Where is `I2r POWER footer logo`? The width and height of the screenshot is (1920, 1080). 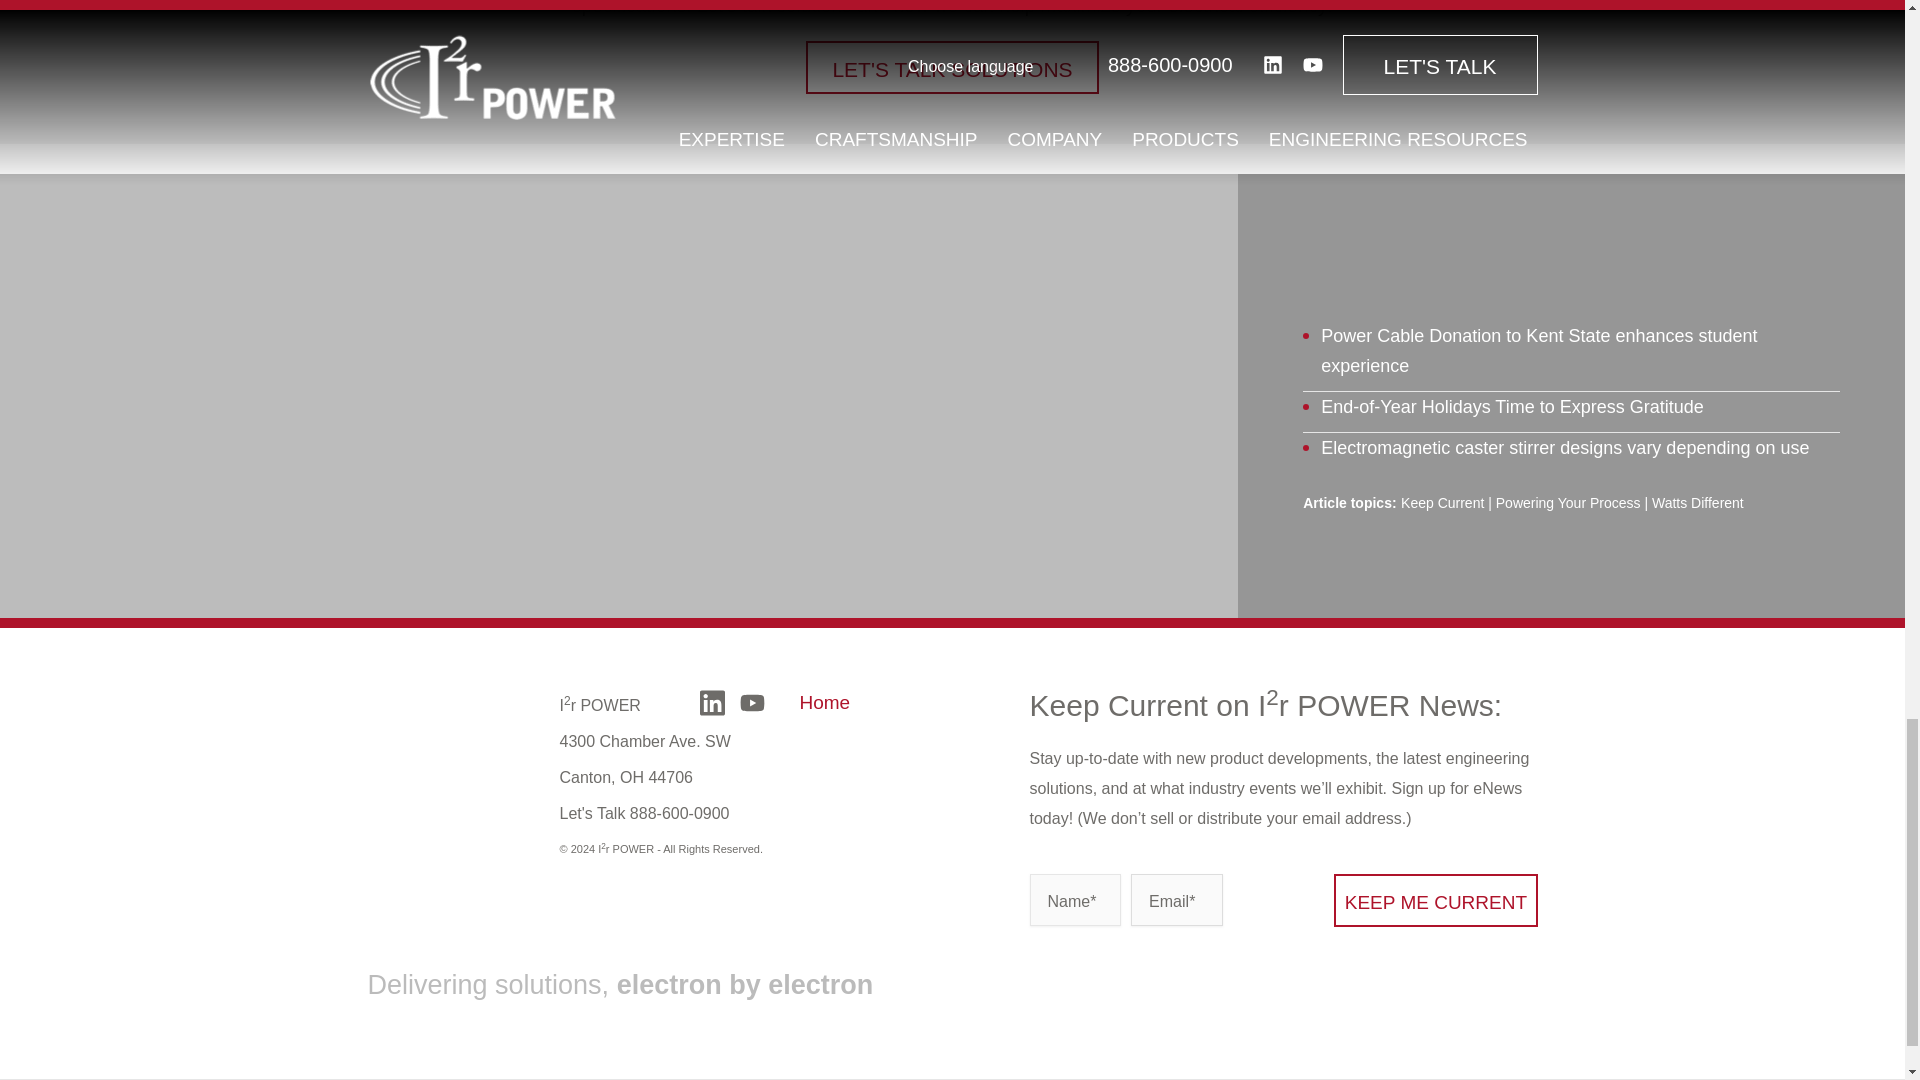
I2r POWER footer logo is located at coordinates (448, 717).